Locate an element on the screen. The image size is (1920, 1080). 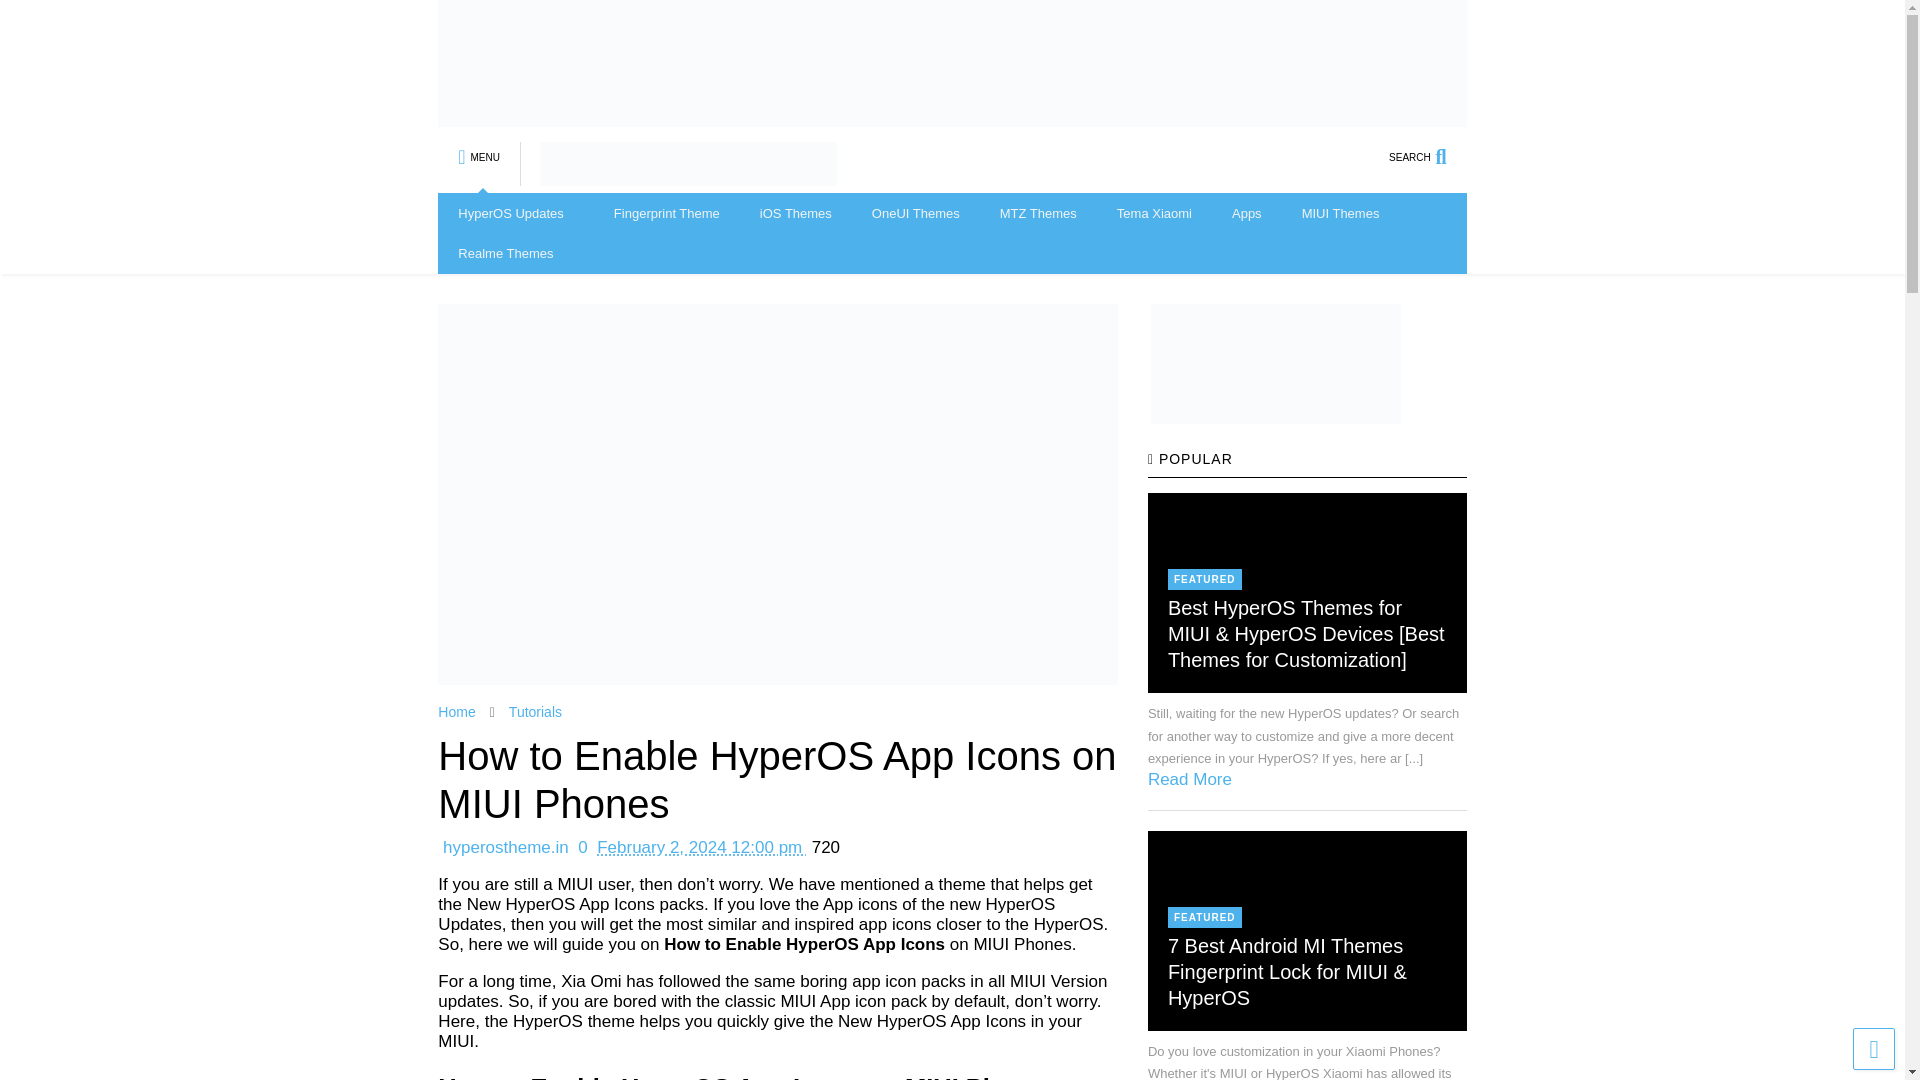
MTZ Themes is located at coordinates (1038, 214).